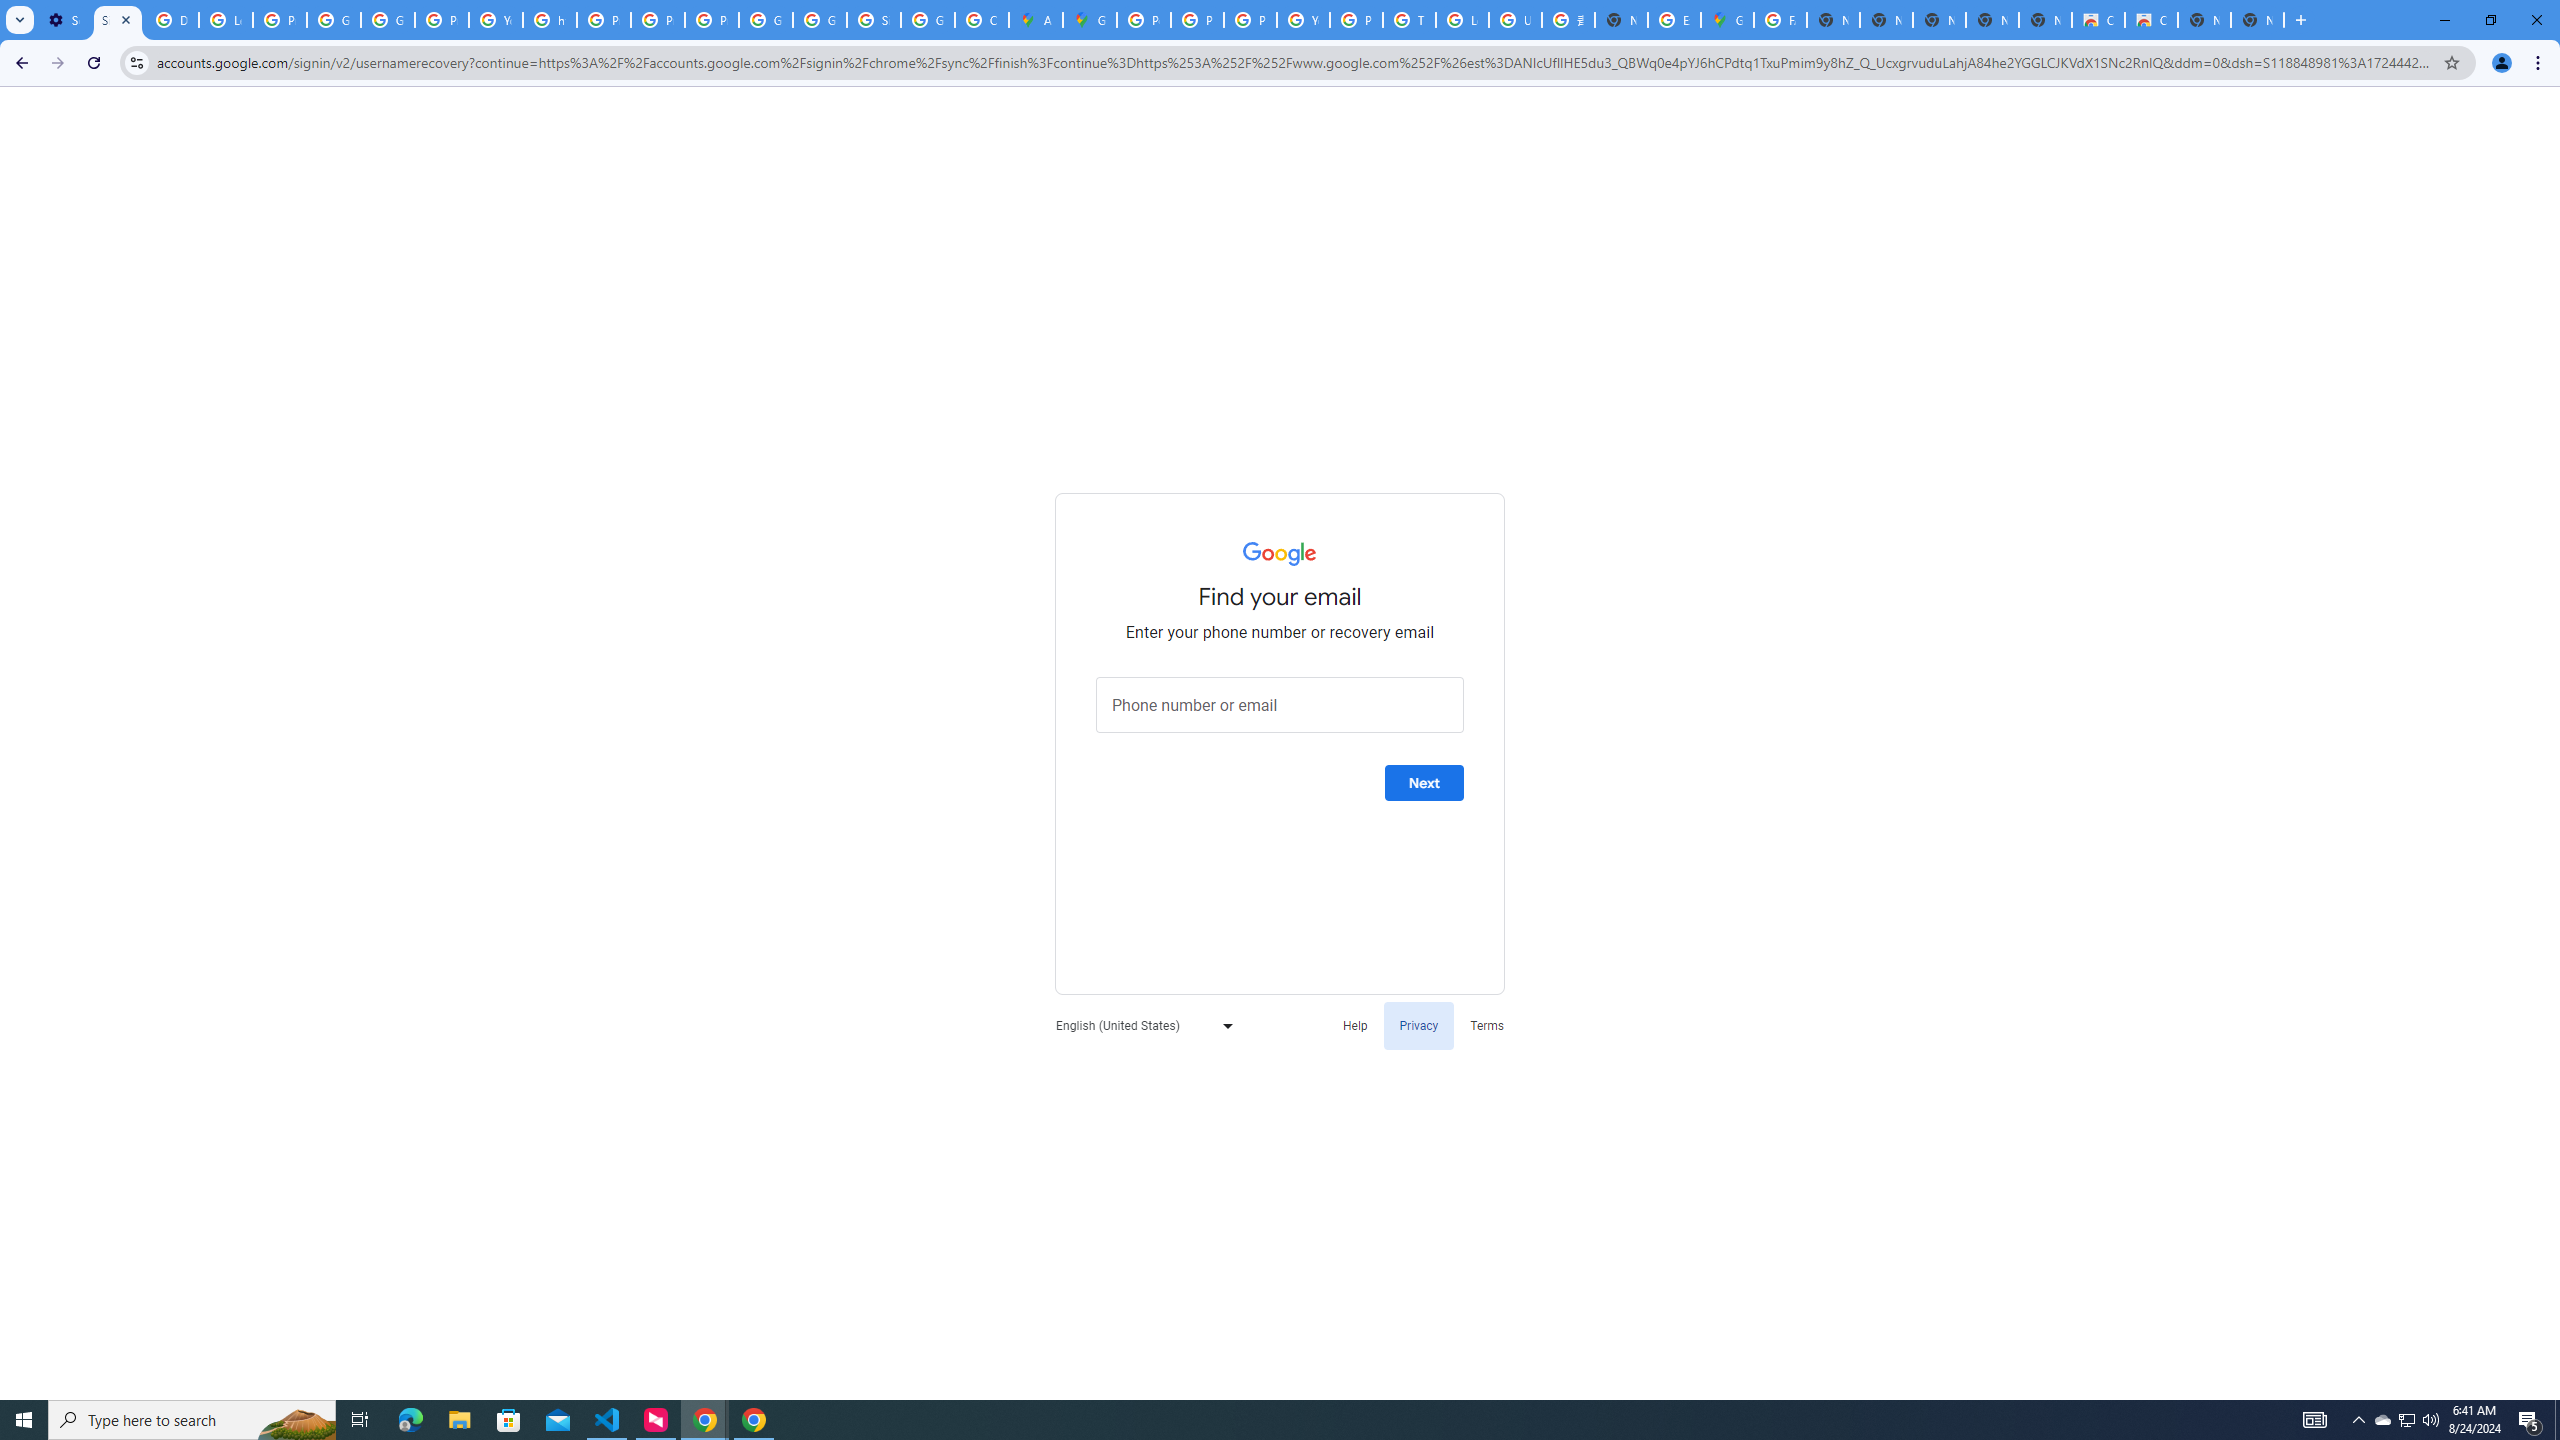 Image resolution: width=2560 pixels, height=1440 pixels. I want to click on Reload, so click(93, 63).